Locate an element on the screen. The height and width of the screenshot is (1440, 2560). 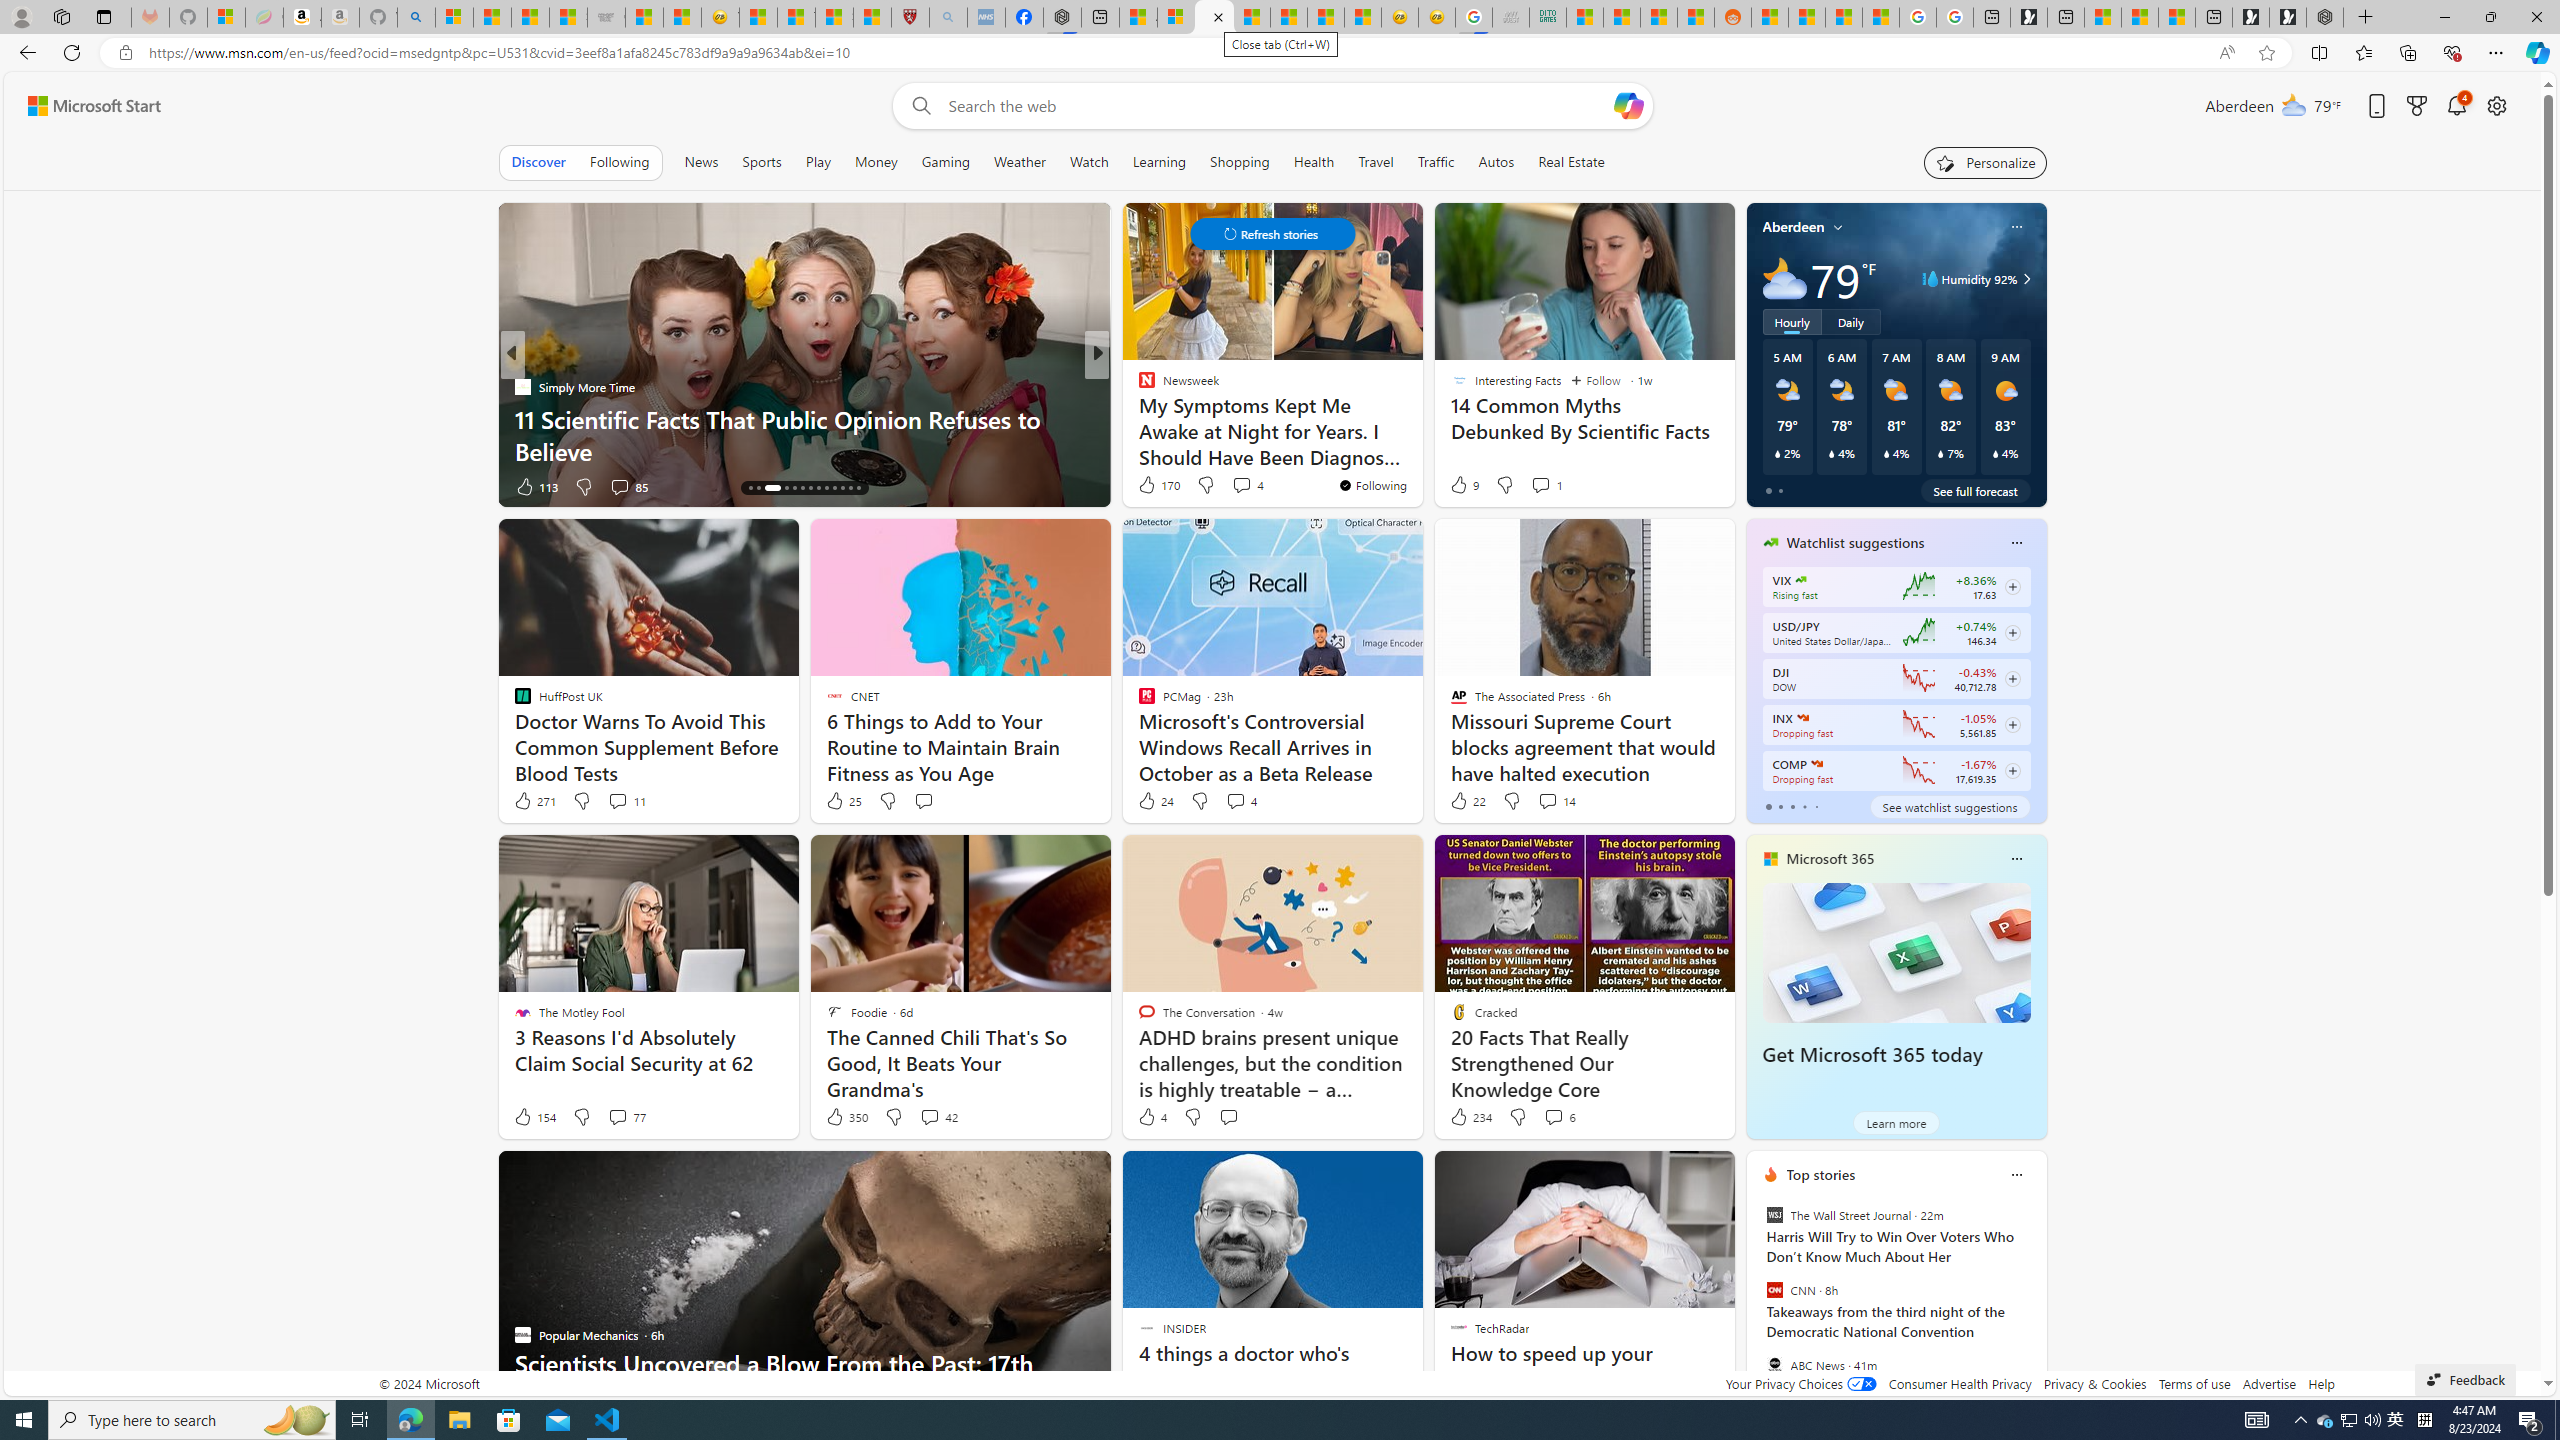
View comments 5 Comment is located at coordinates (1234, 486).